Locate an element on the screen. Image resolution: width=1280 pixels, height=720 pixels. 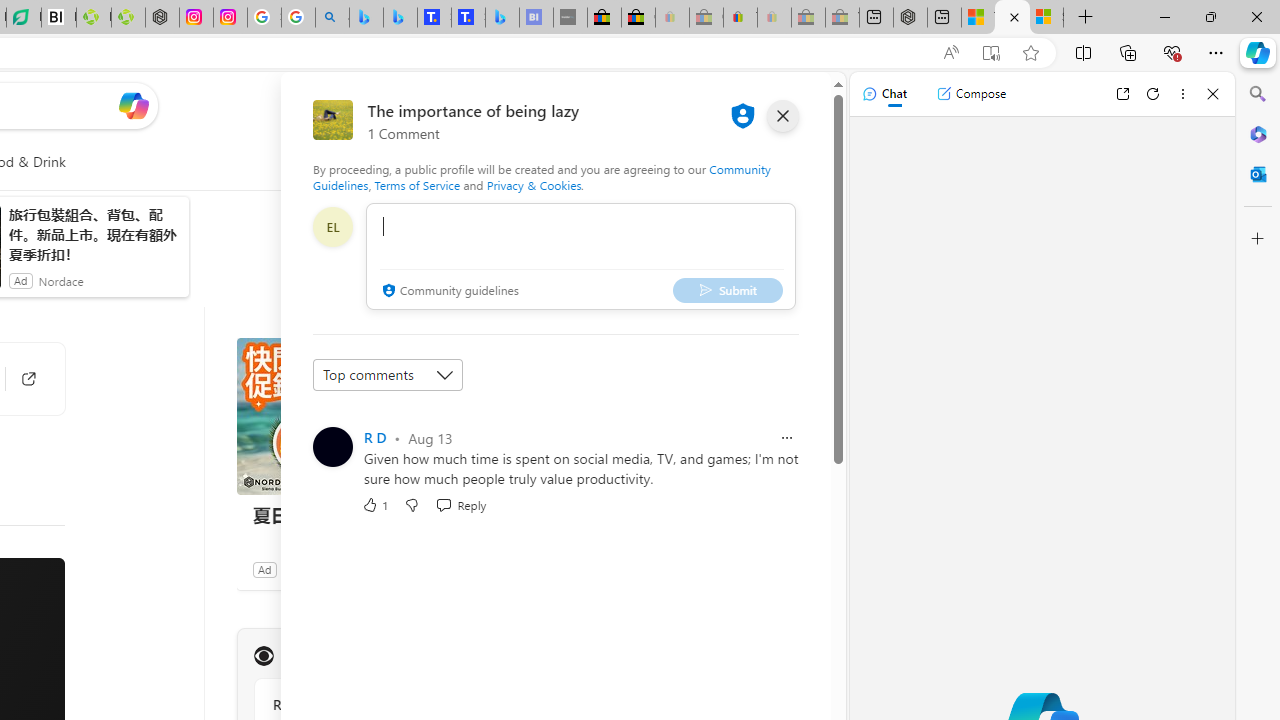
Visit CBS News website is located at coordinates (511, 656).